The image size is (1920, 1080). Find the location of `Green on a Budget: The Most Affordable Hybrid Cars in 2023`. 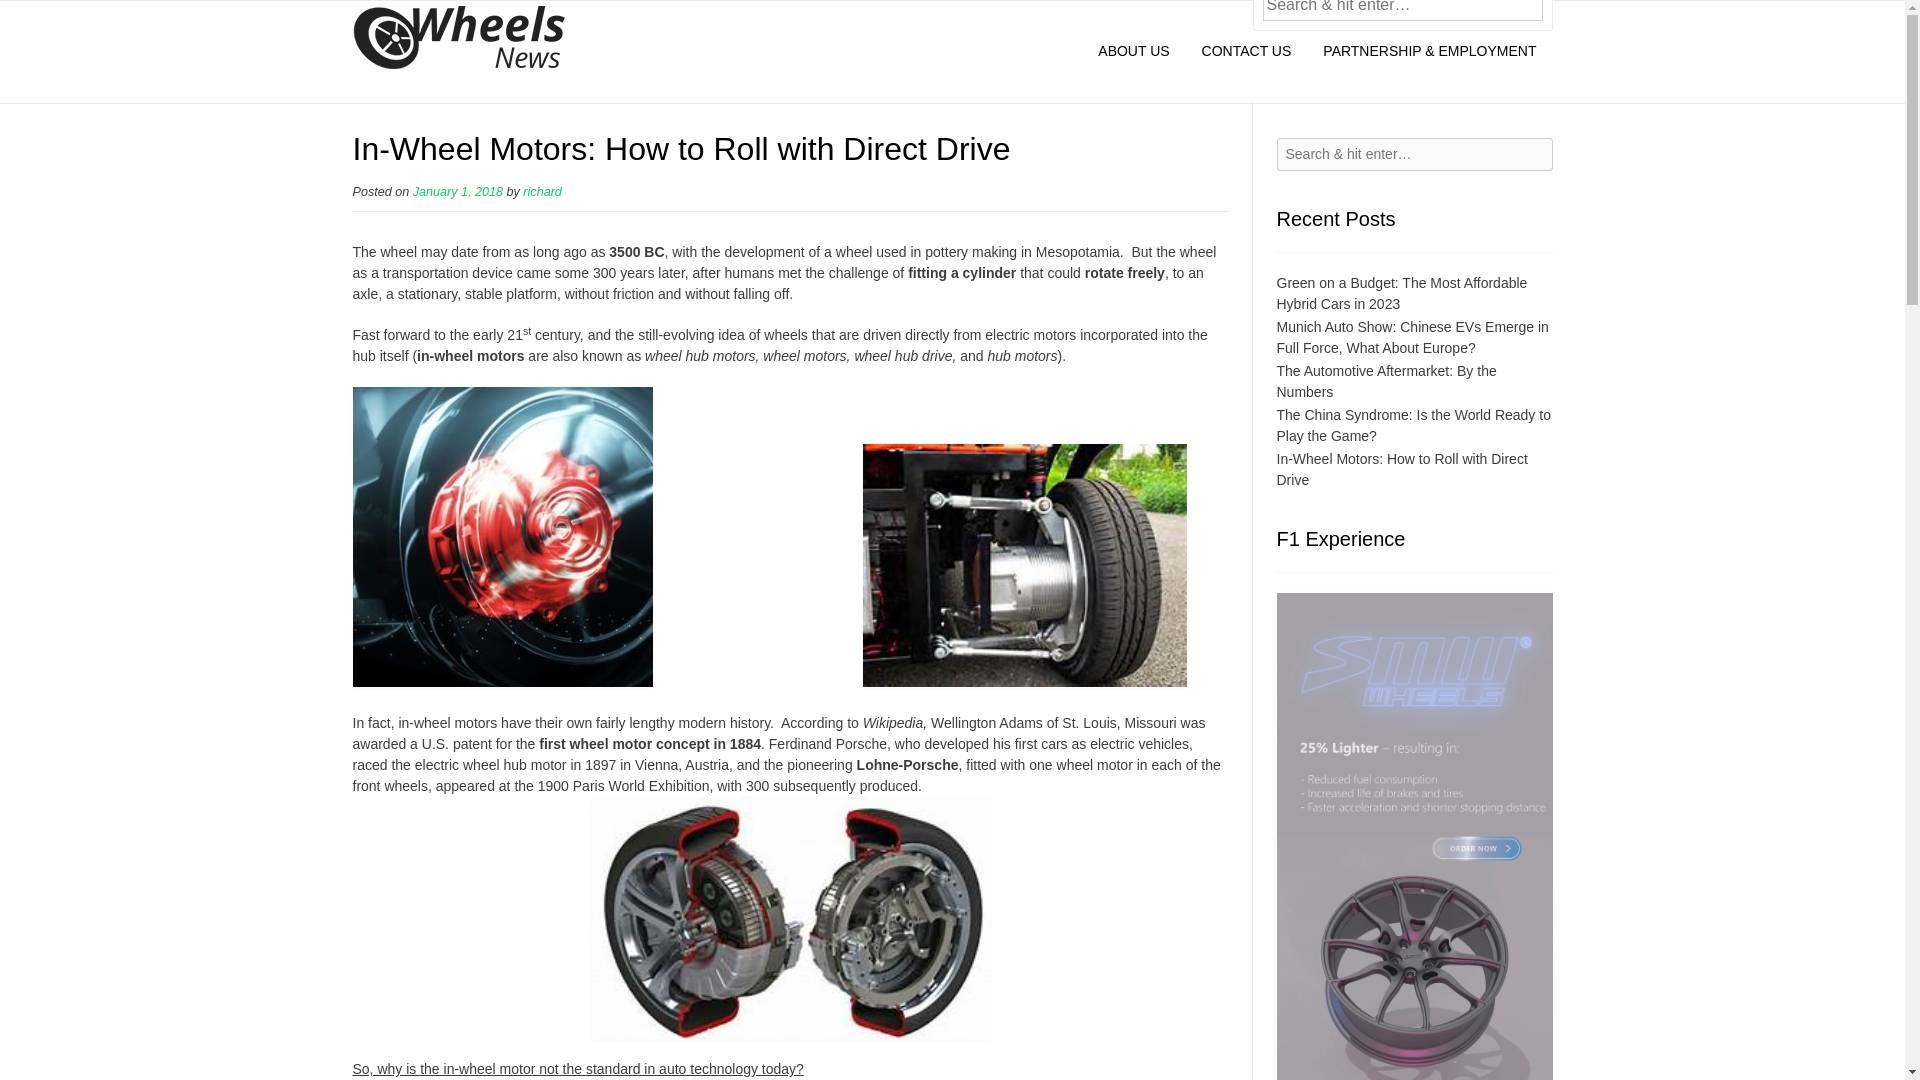

Green on a Budget: The Most Affordable Hybrid Cars in 2023 is located at coordinates (1401, 294).